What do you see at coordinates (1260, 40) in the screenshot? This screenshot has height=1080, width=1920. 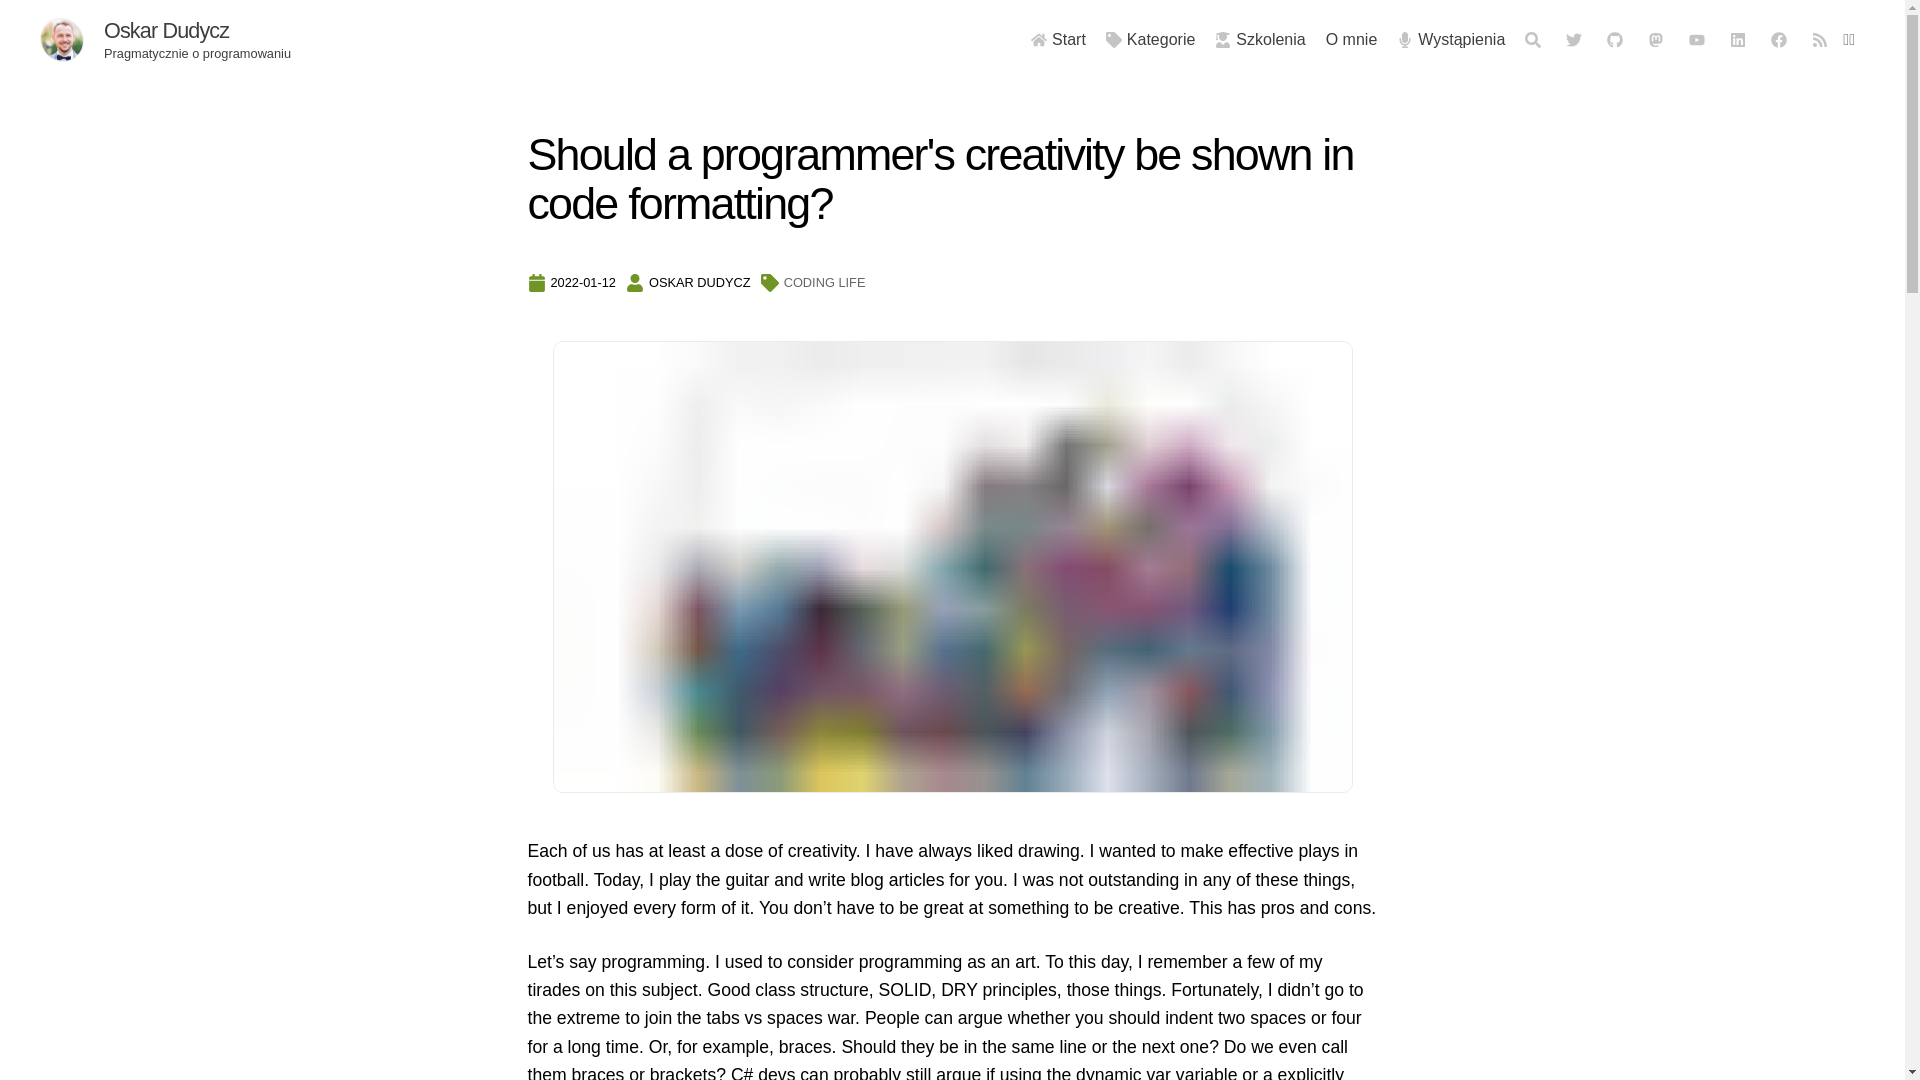 I see `Szkolenia` at bounding box center [1260, 40].